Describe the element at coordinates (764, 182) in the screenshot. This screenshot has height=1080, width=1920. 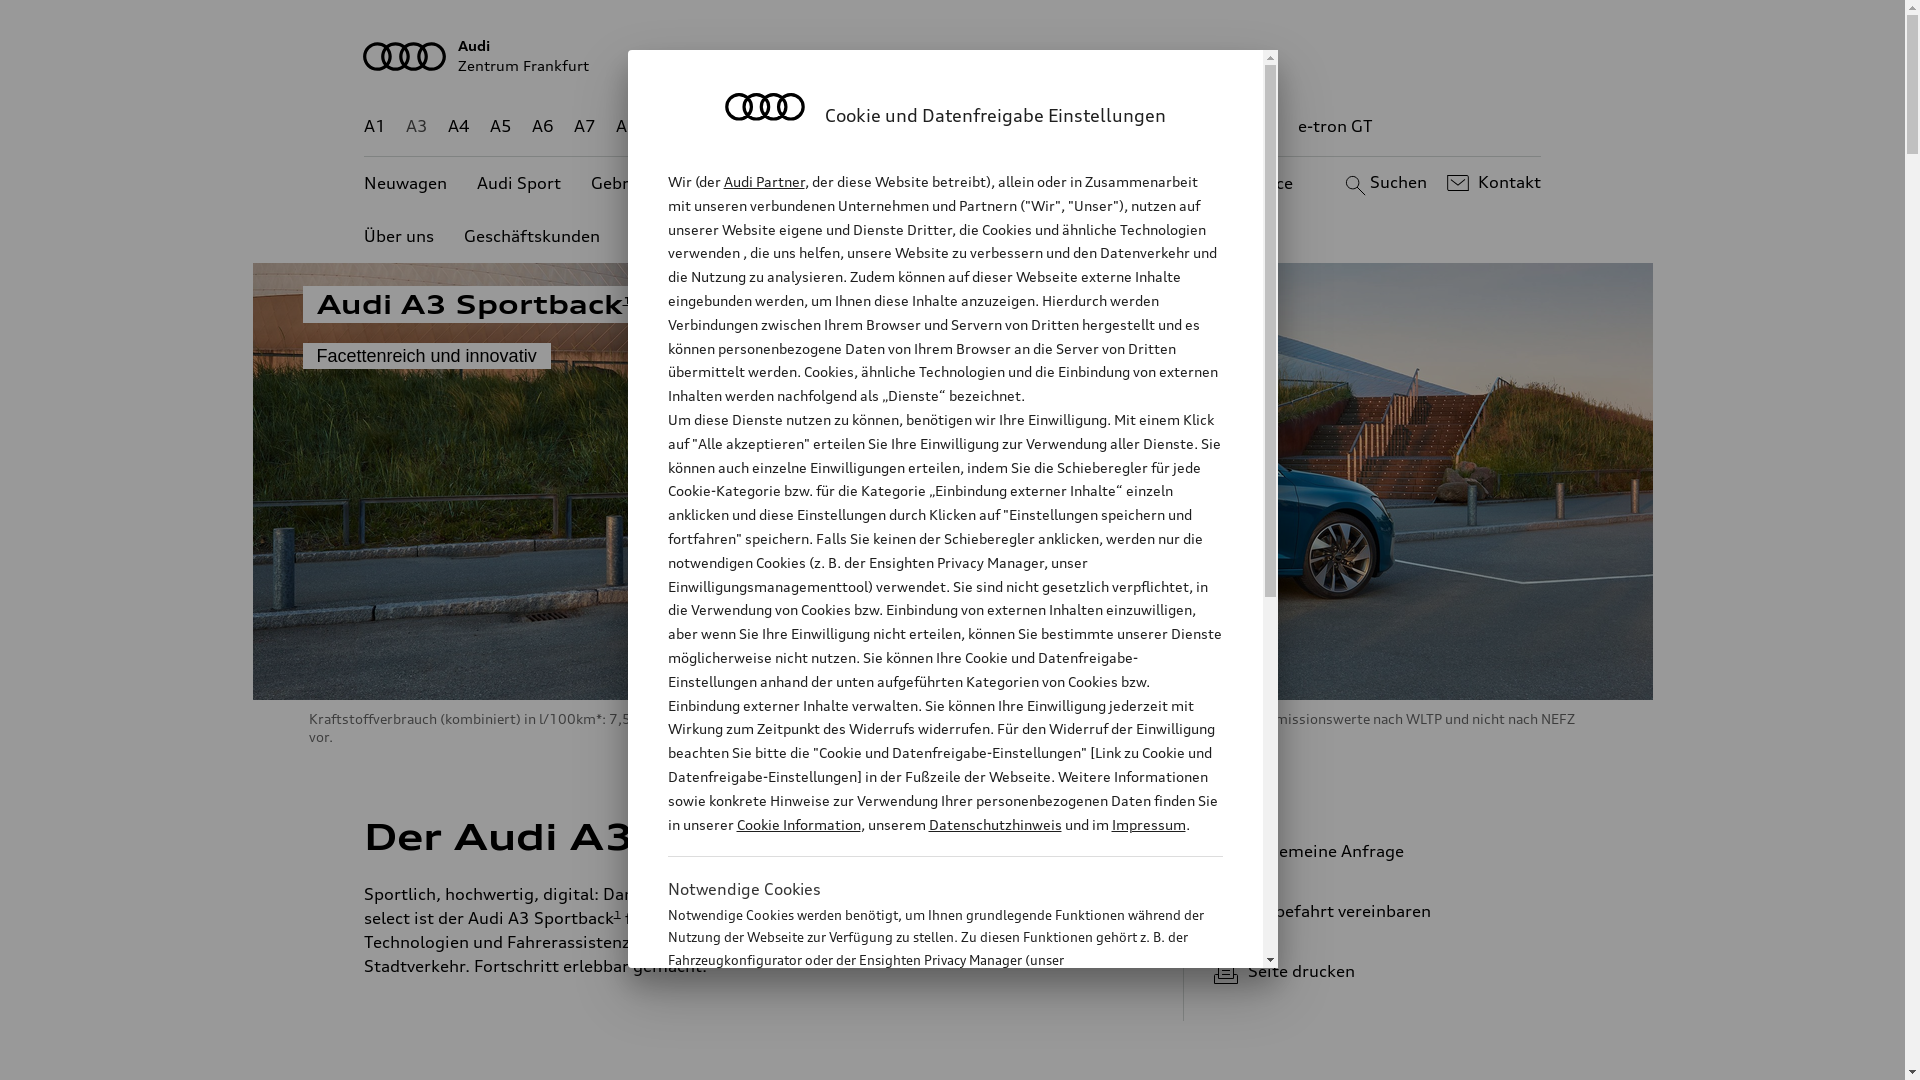
I see `Audi Partner` at that location.